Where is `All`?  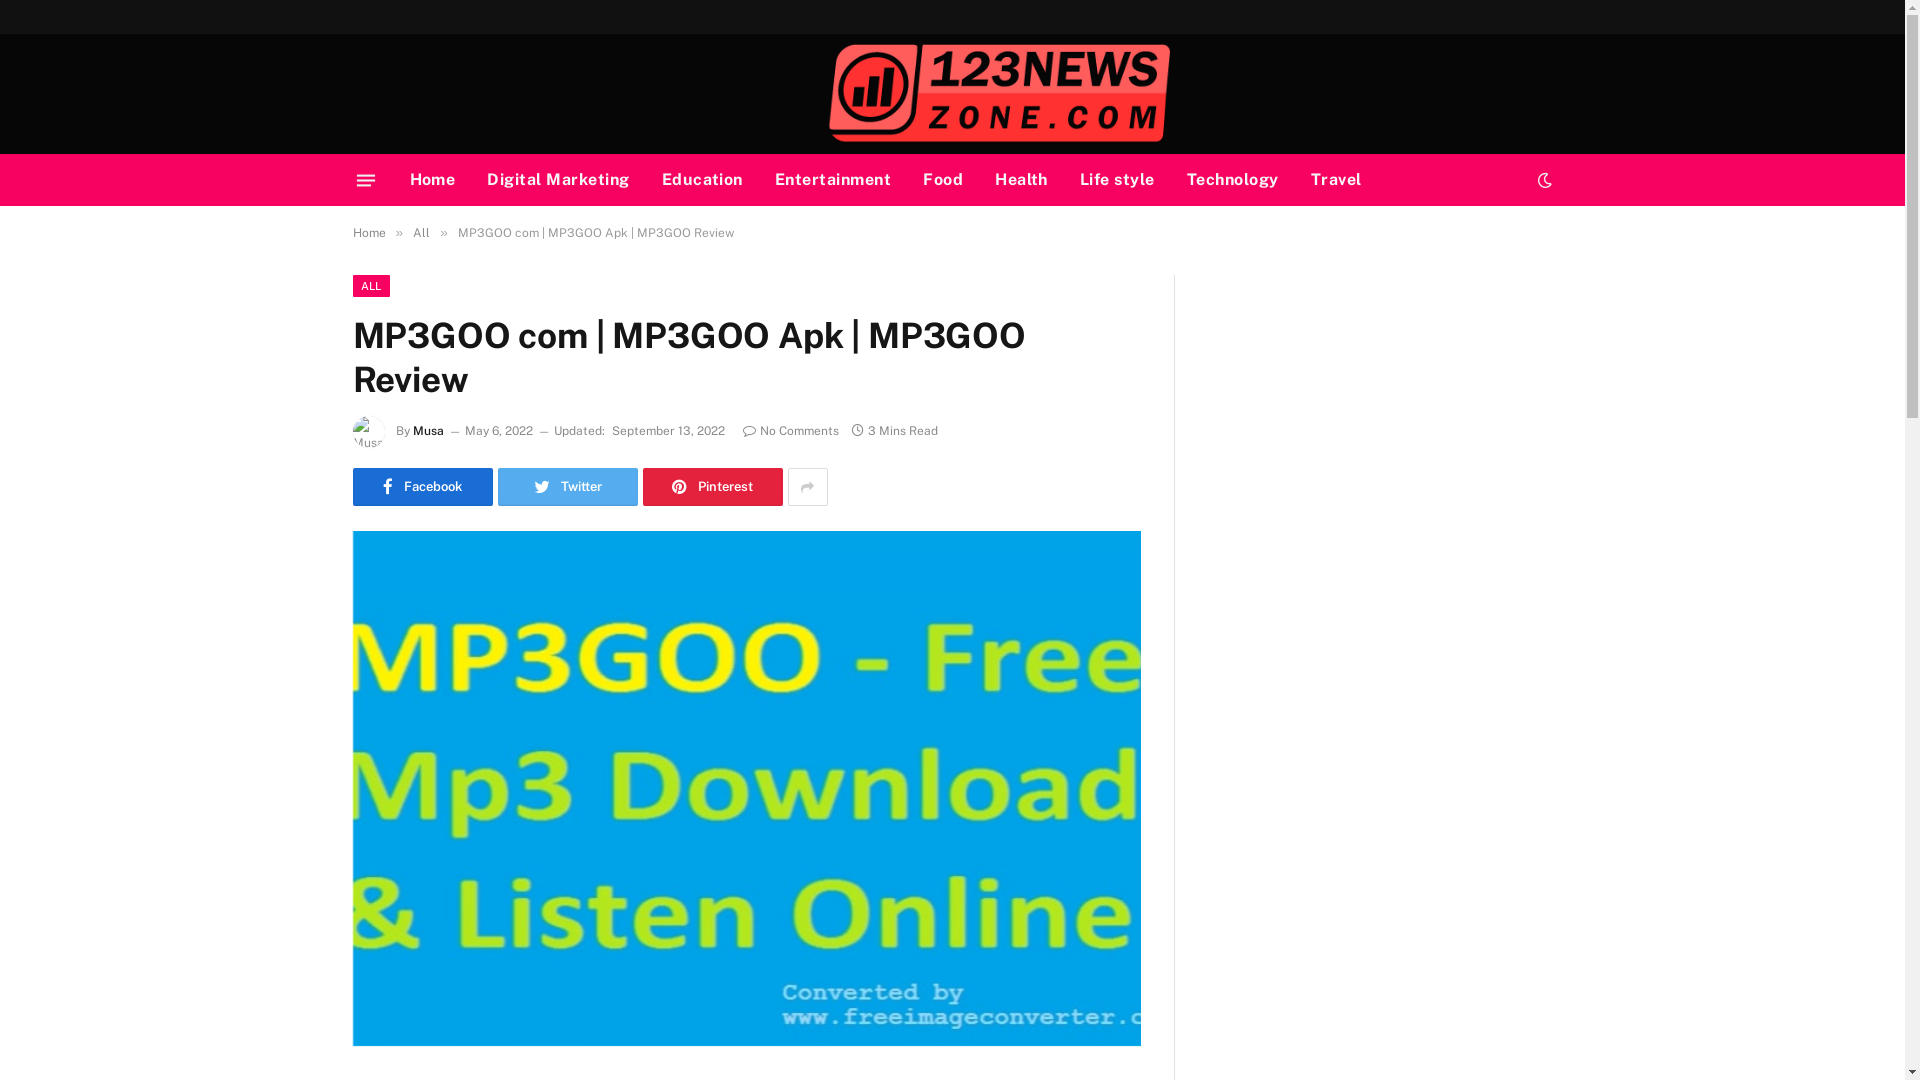
All is located at coordinates (422, 233).